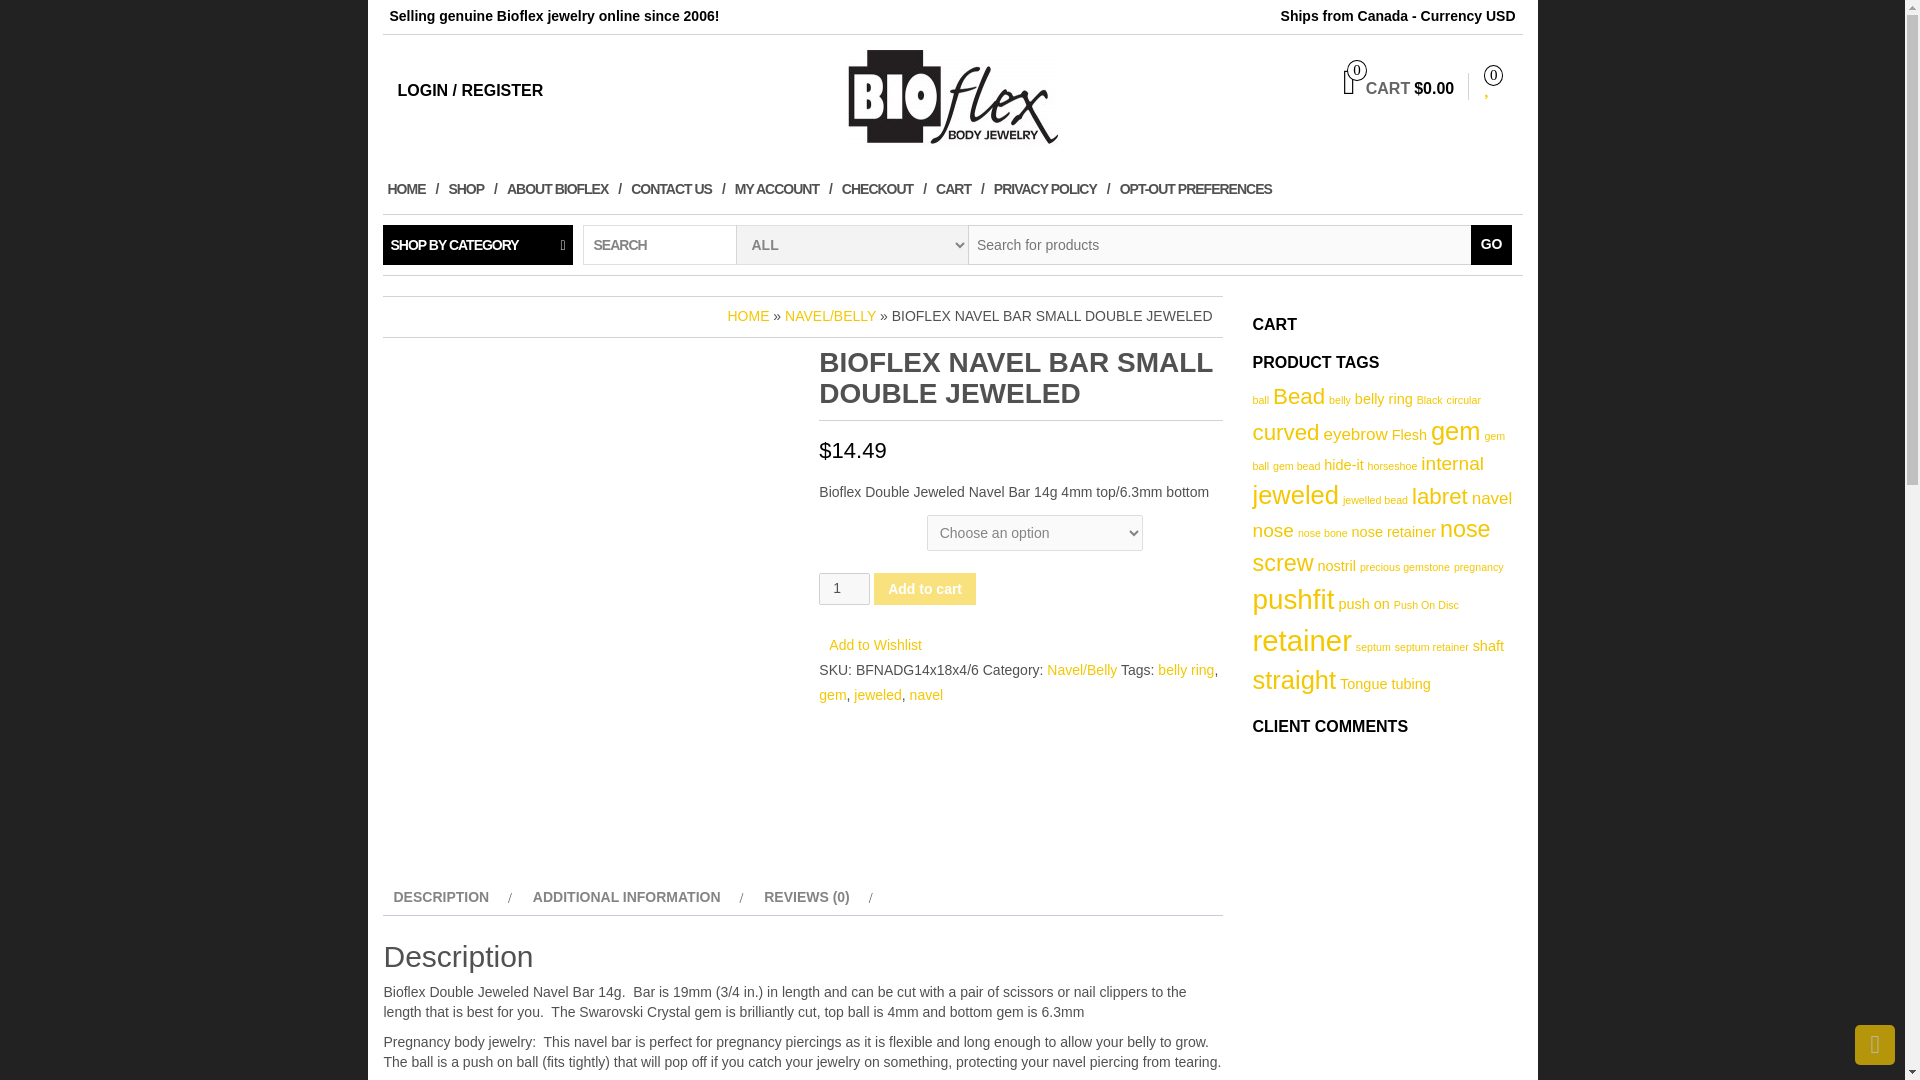 This screenshot has width=1920, height=1080. What do you see at coordinates (844, 588) in the screenshot?
I see `1` at bounding box center [844, 588].